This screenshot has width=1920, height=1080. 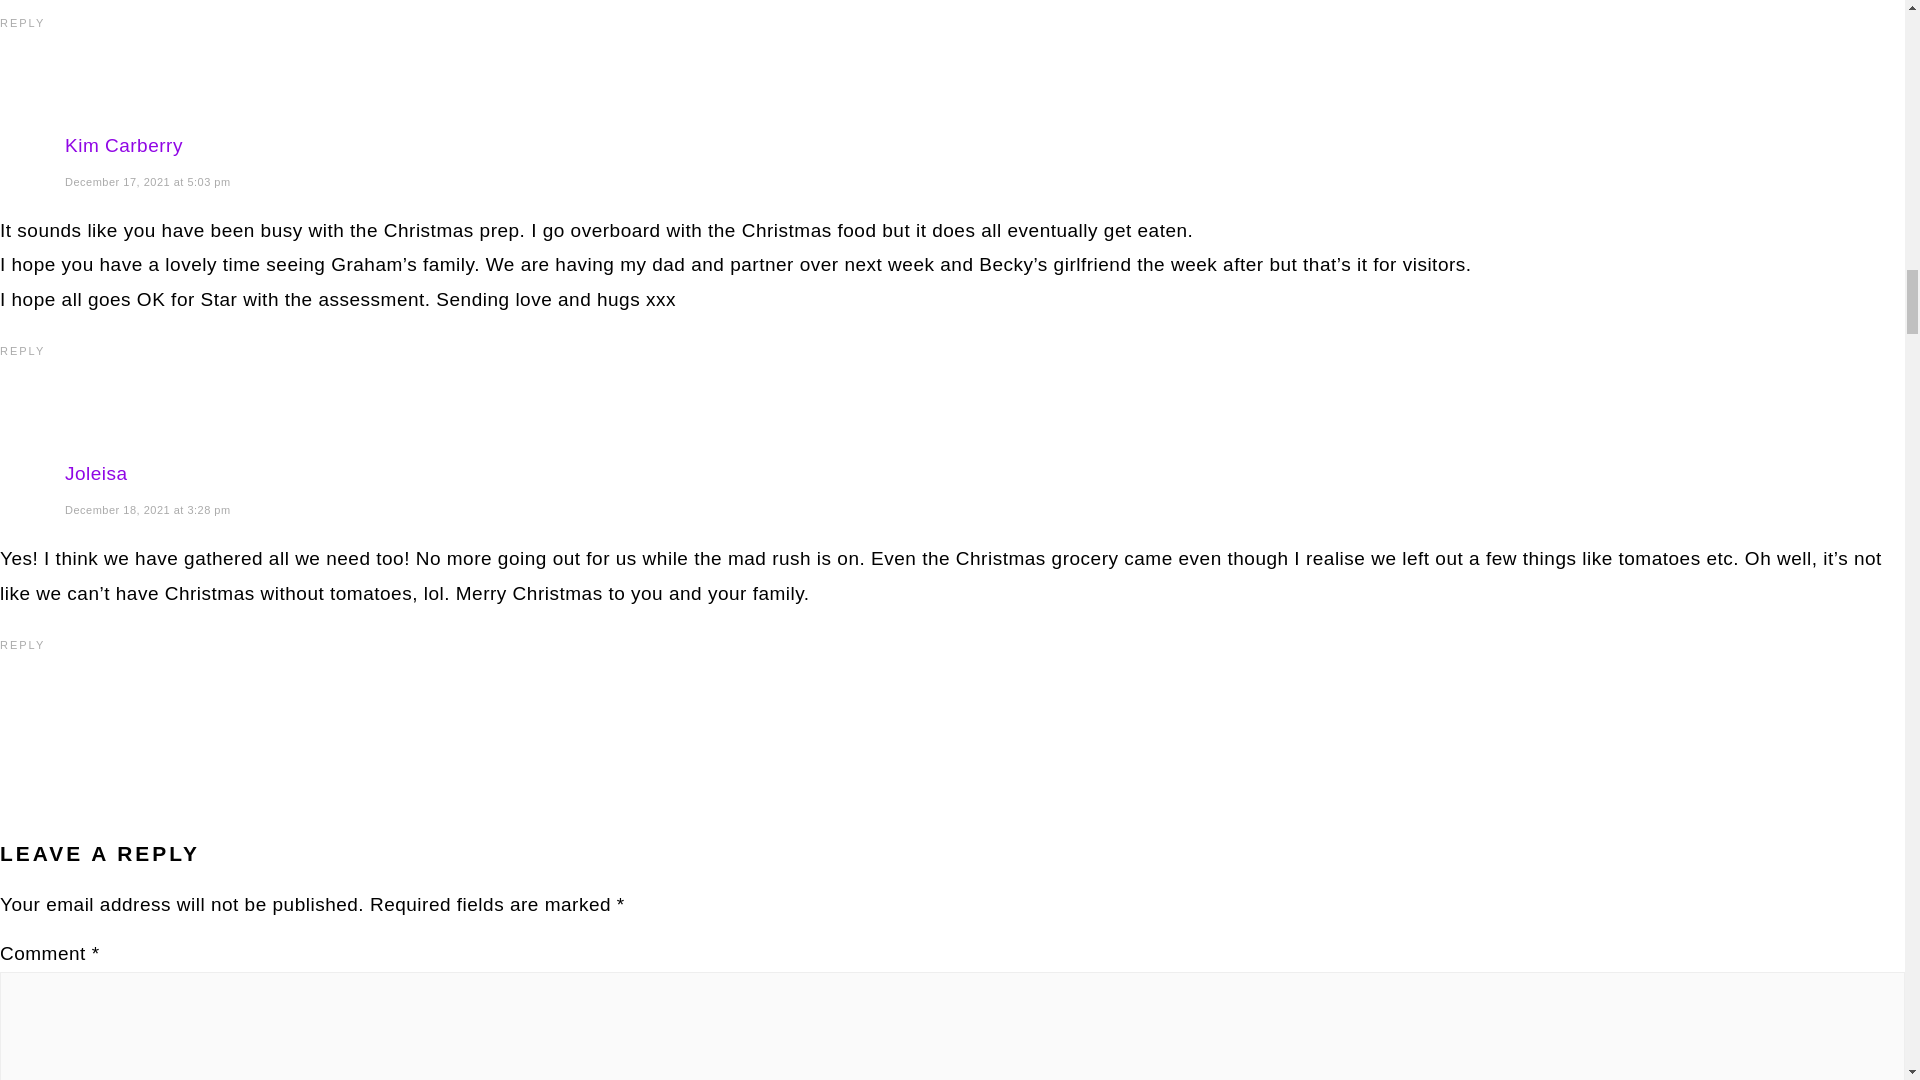 What do you see at coordinates (22, 645) in the screenshot?
I see `REPLY` at bounding box center [22, 645].